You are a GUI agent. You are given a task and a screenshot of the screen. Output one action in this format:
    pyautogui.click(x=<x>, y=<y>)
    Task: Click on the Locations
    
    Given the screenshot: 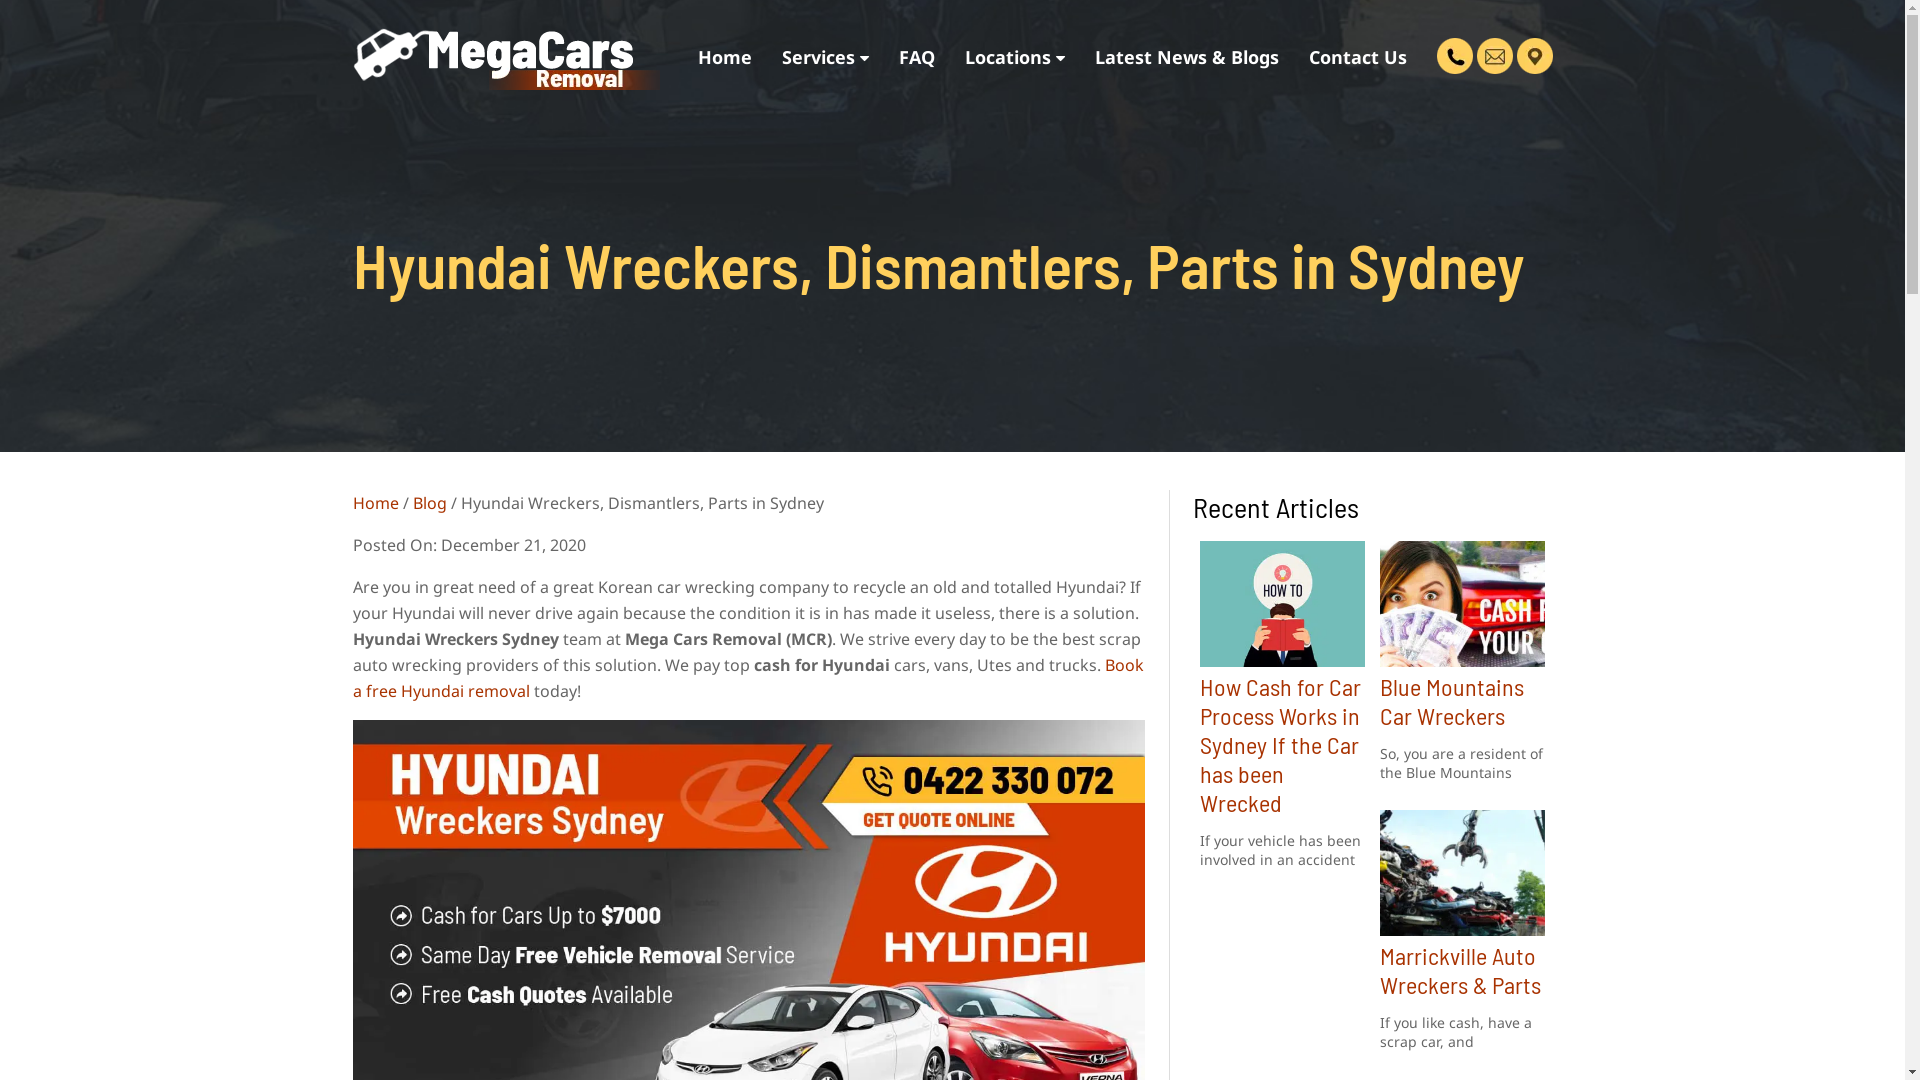 What is the action you would take?
    pyautogui.click(x=1015, y=57)
    